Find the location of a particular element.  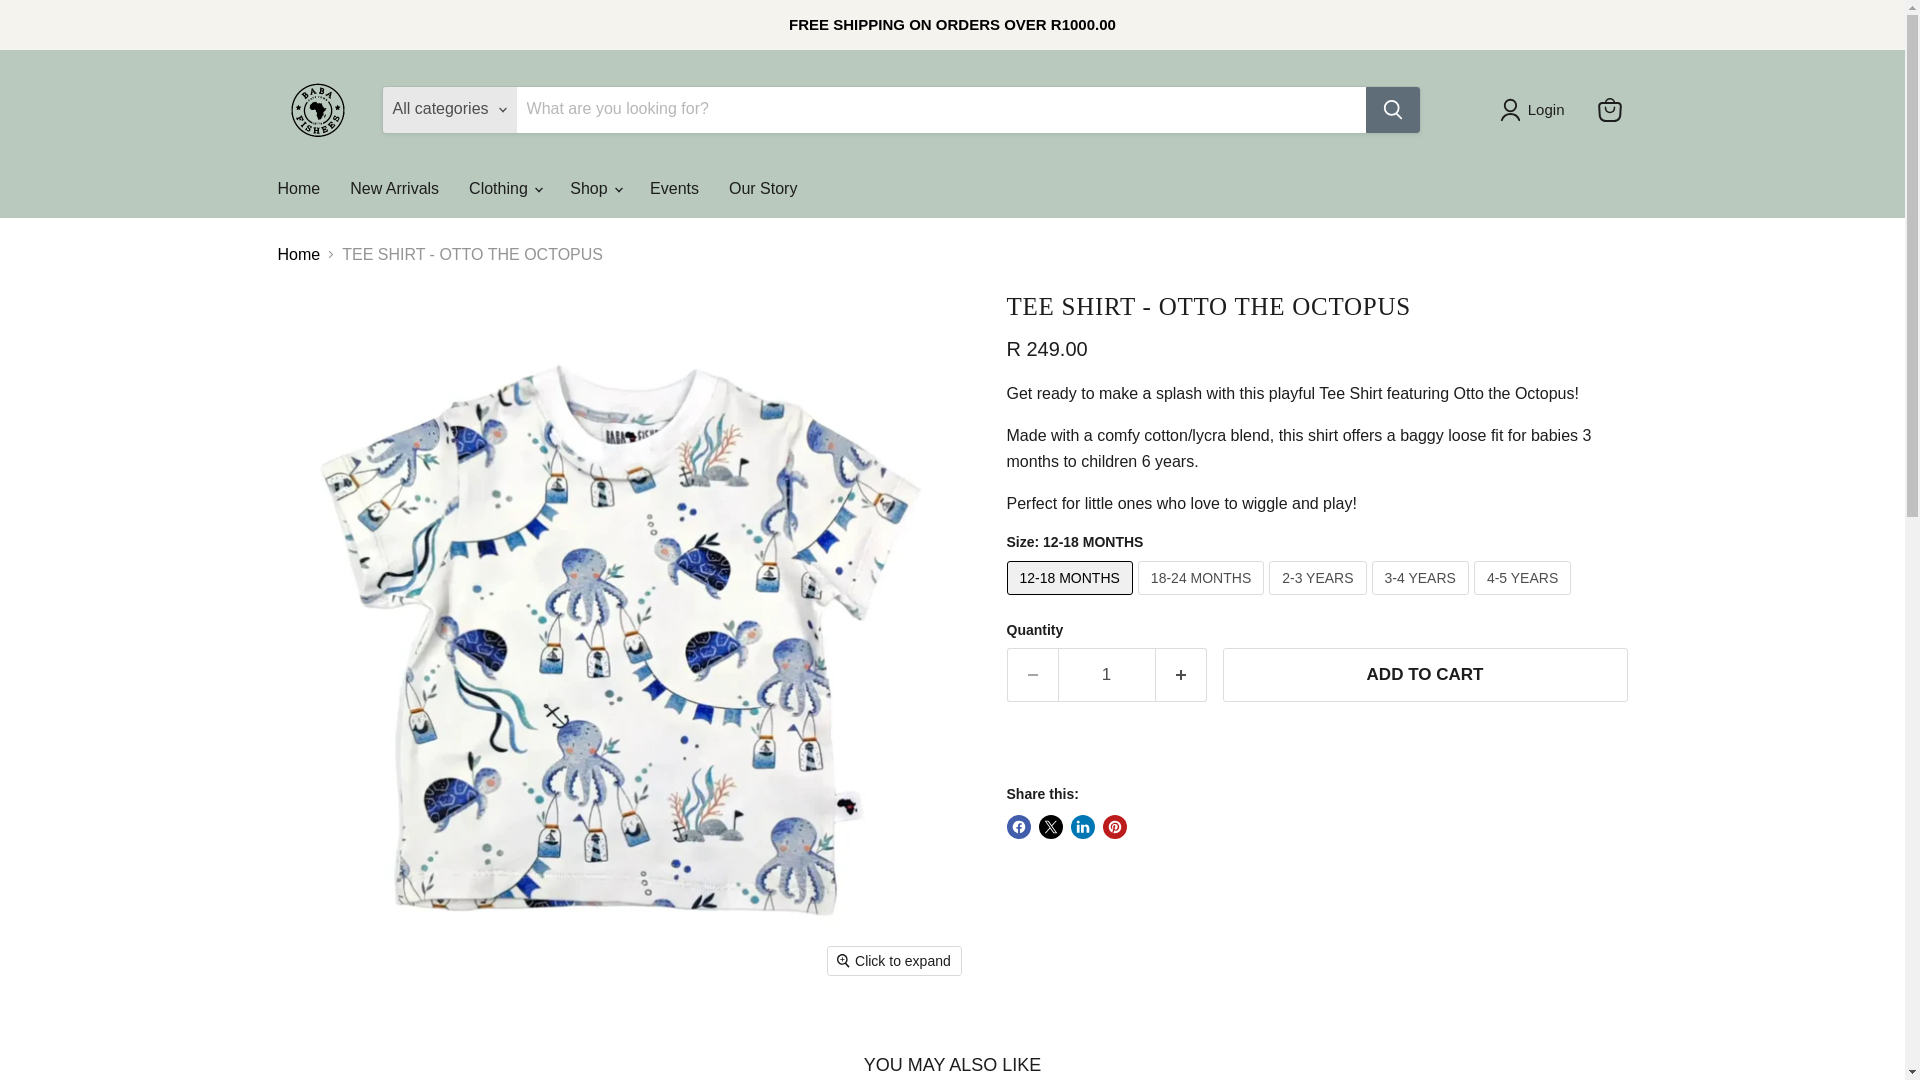

Our Story is located at coordinates (763, 188).